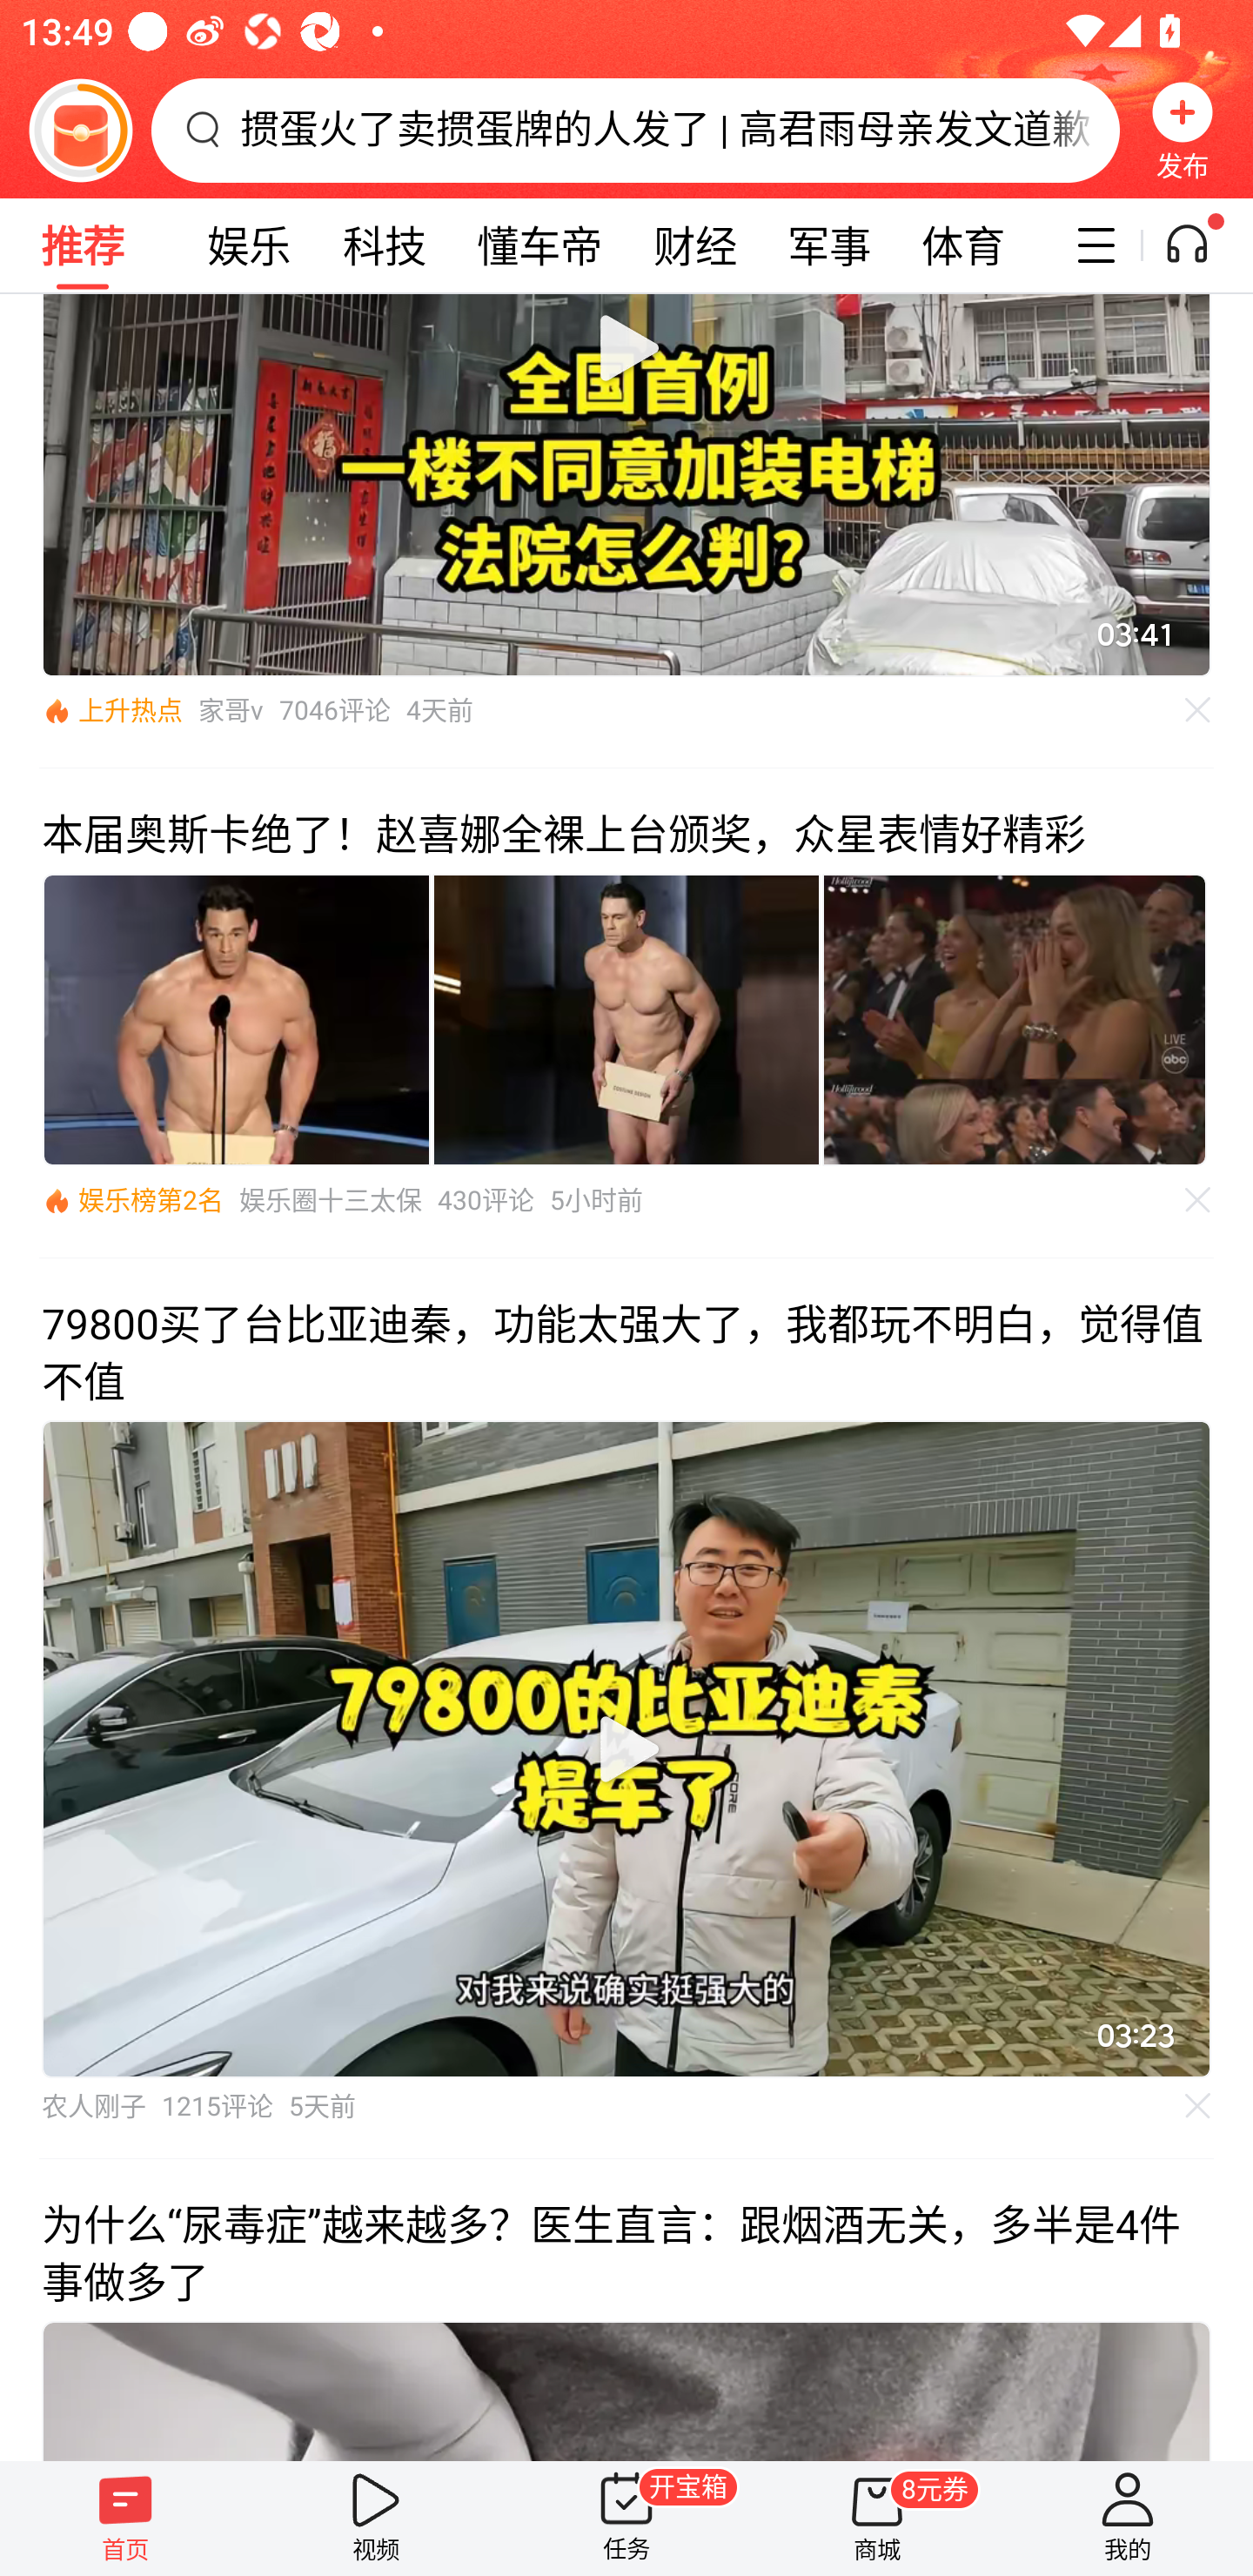  Describe the element at coordinates (626, 1748) in the screenshot. I see `播放视频 视频播放器，双击屏幕打开播放控制` at that location.